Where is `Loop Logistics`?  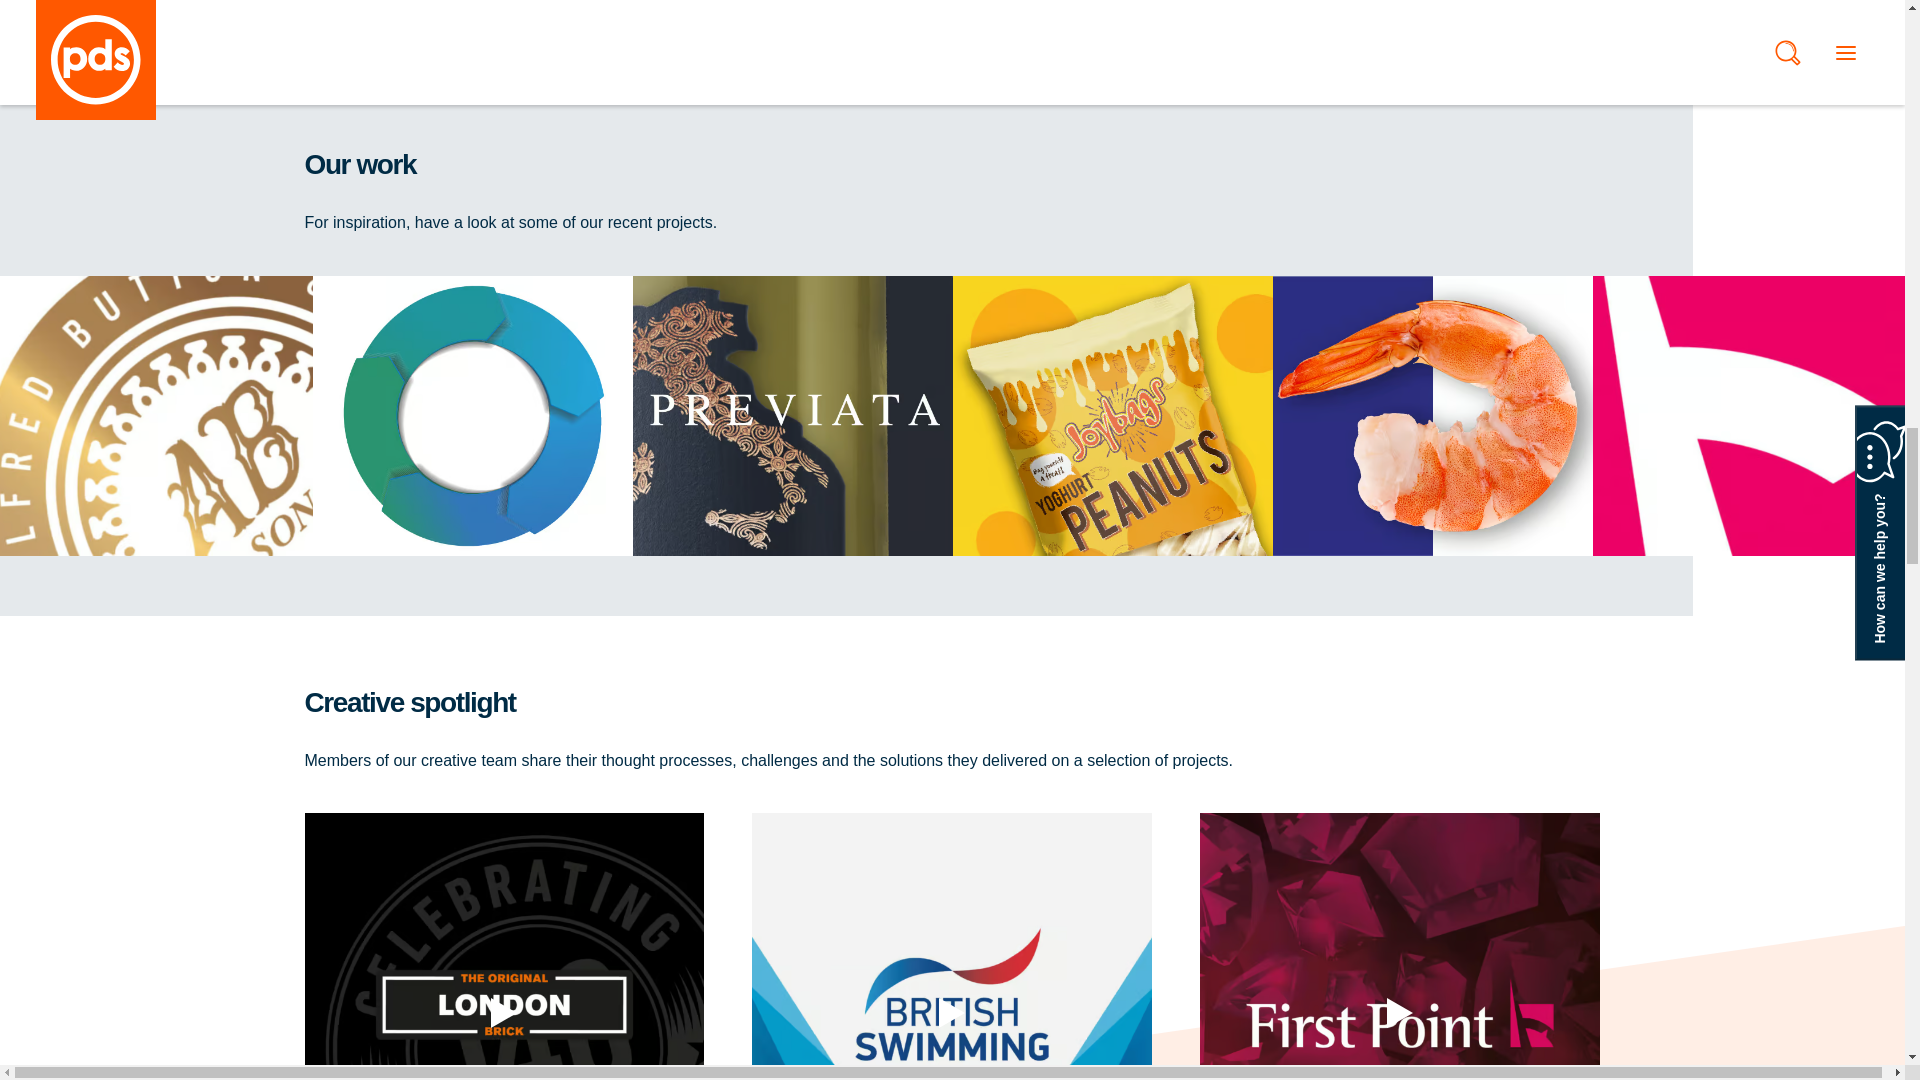
Loop Logistics is located at coordinates (471, 416).